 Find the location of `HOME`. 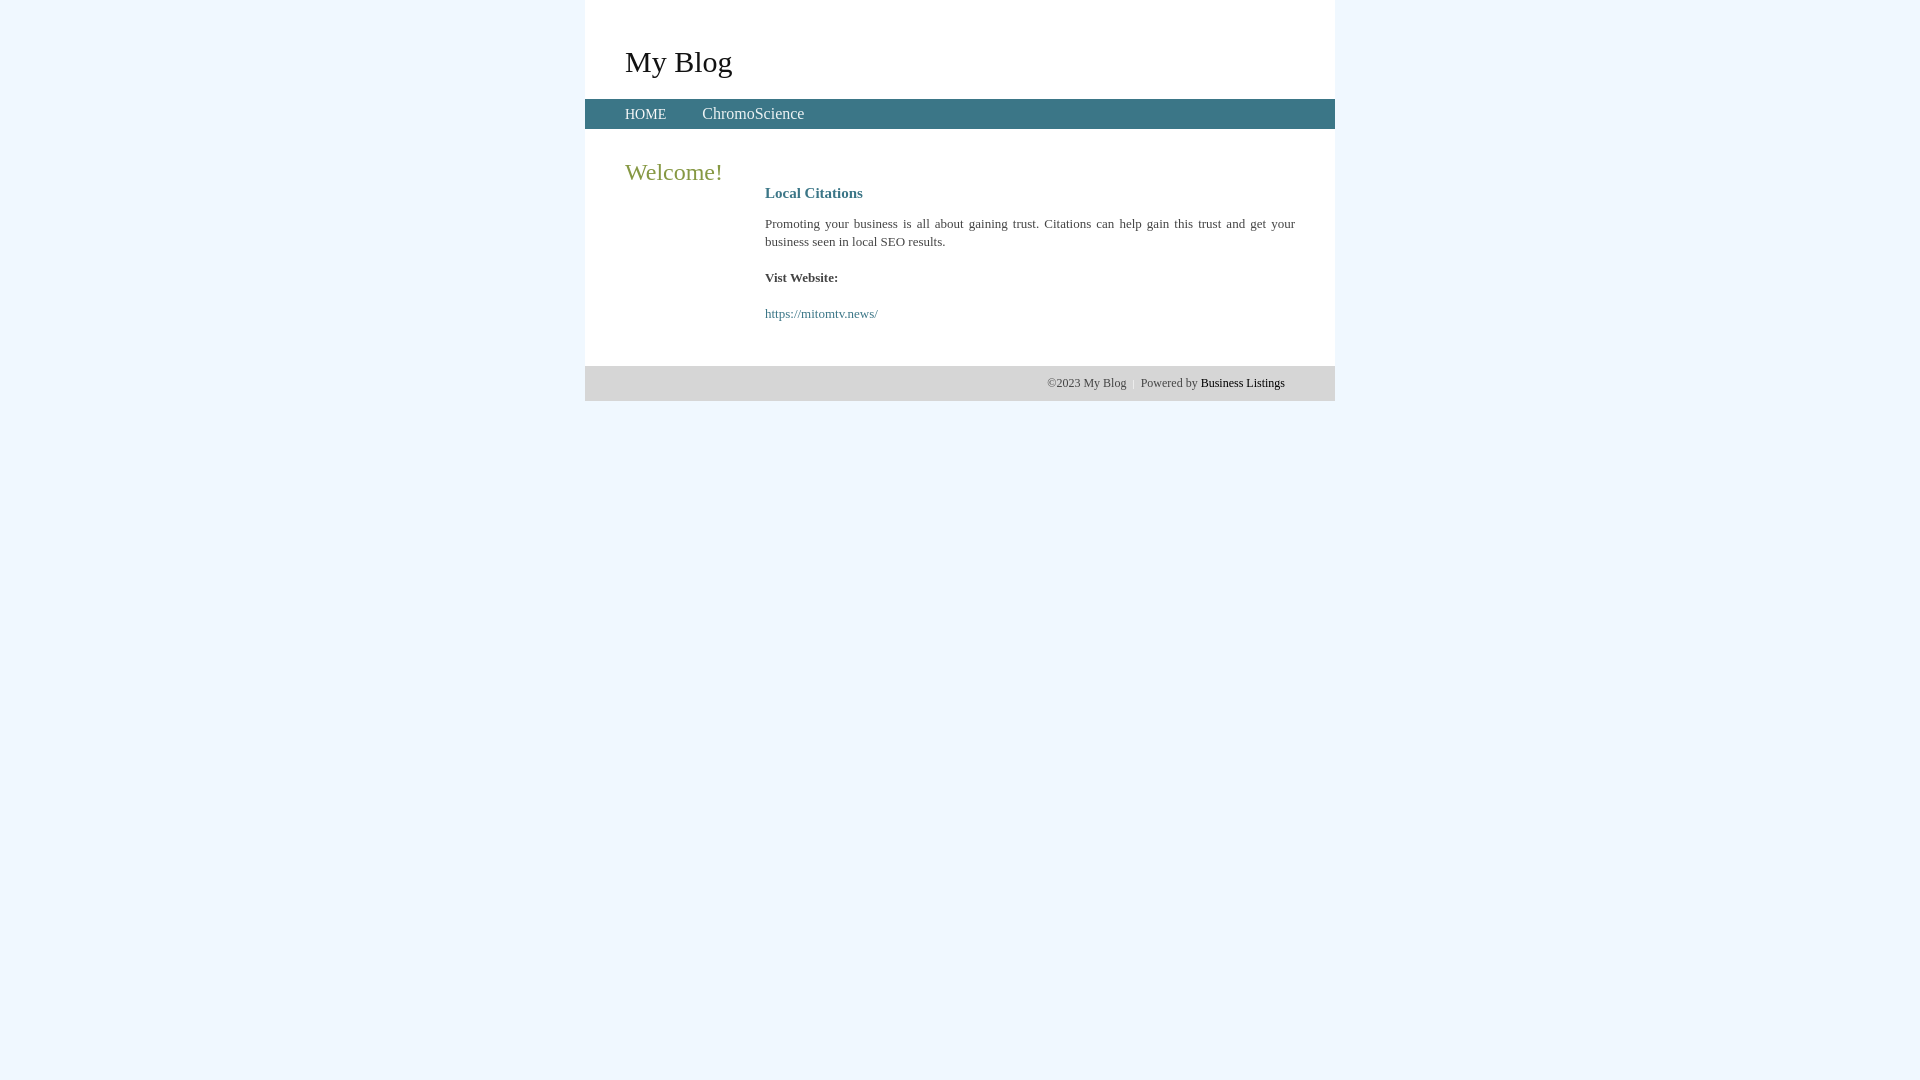

HOME is located at coordinates (646, 114).